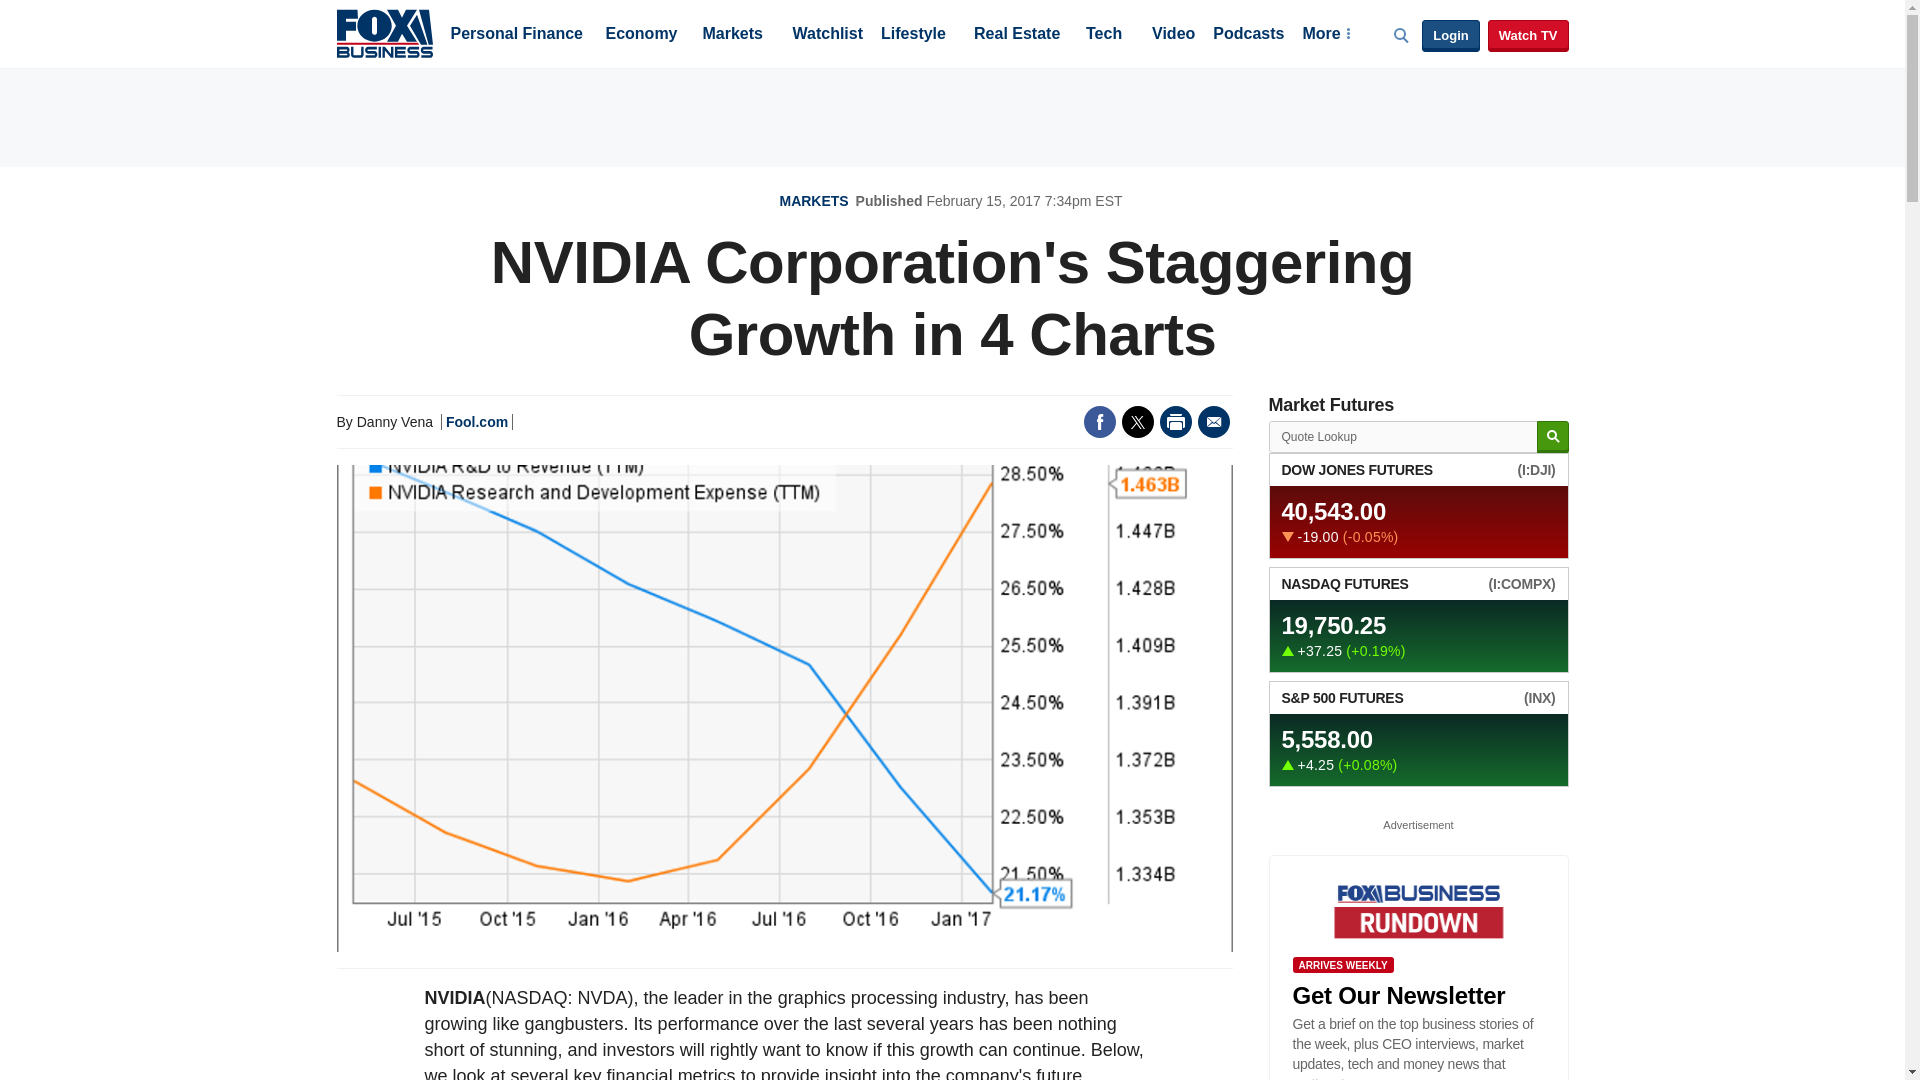  What do you see at coordinates (1528, 36) in the screenshot?
I see `Watch TV` at bounding box center [1528, 36].